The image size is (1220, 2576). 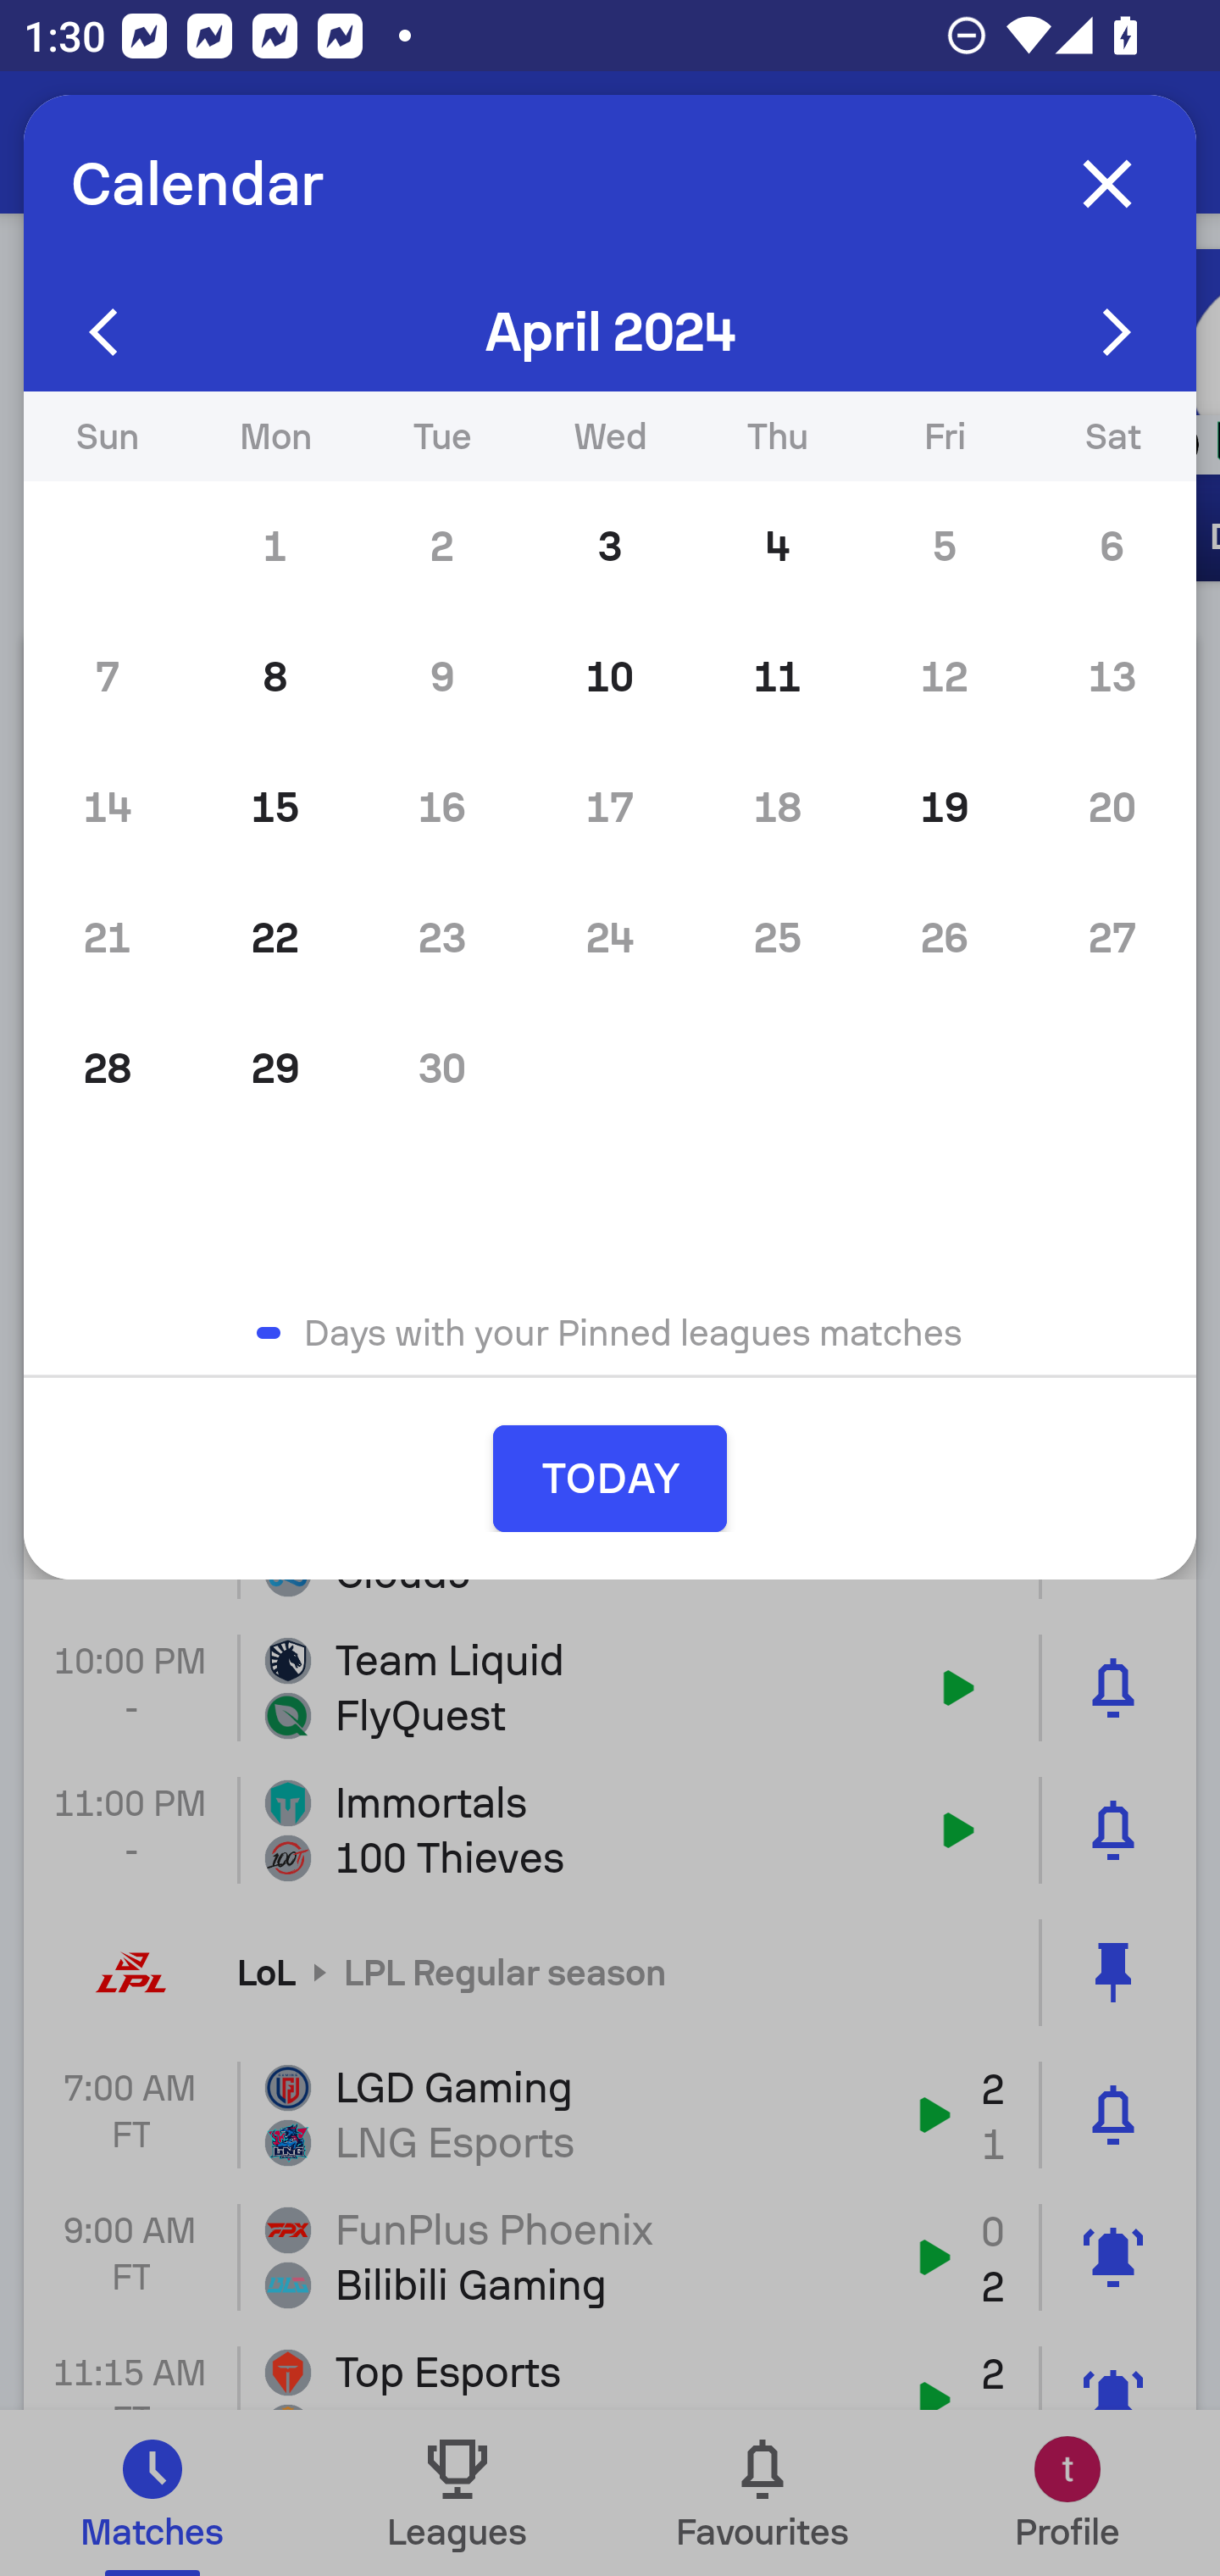 What do you see at coordinates (610, 547) in the screenshot?
I see `3` at bounding box center [610, 547].